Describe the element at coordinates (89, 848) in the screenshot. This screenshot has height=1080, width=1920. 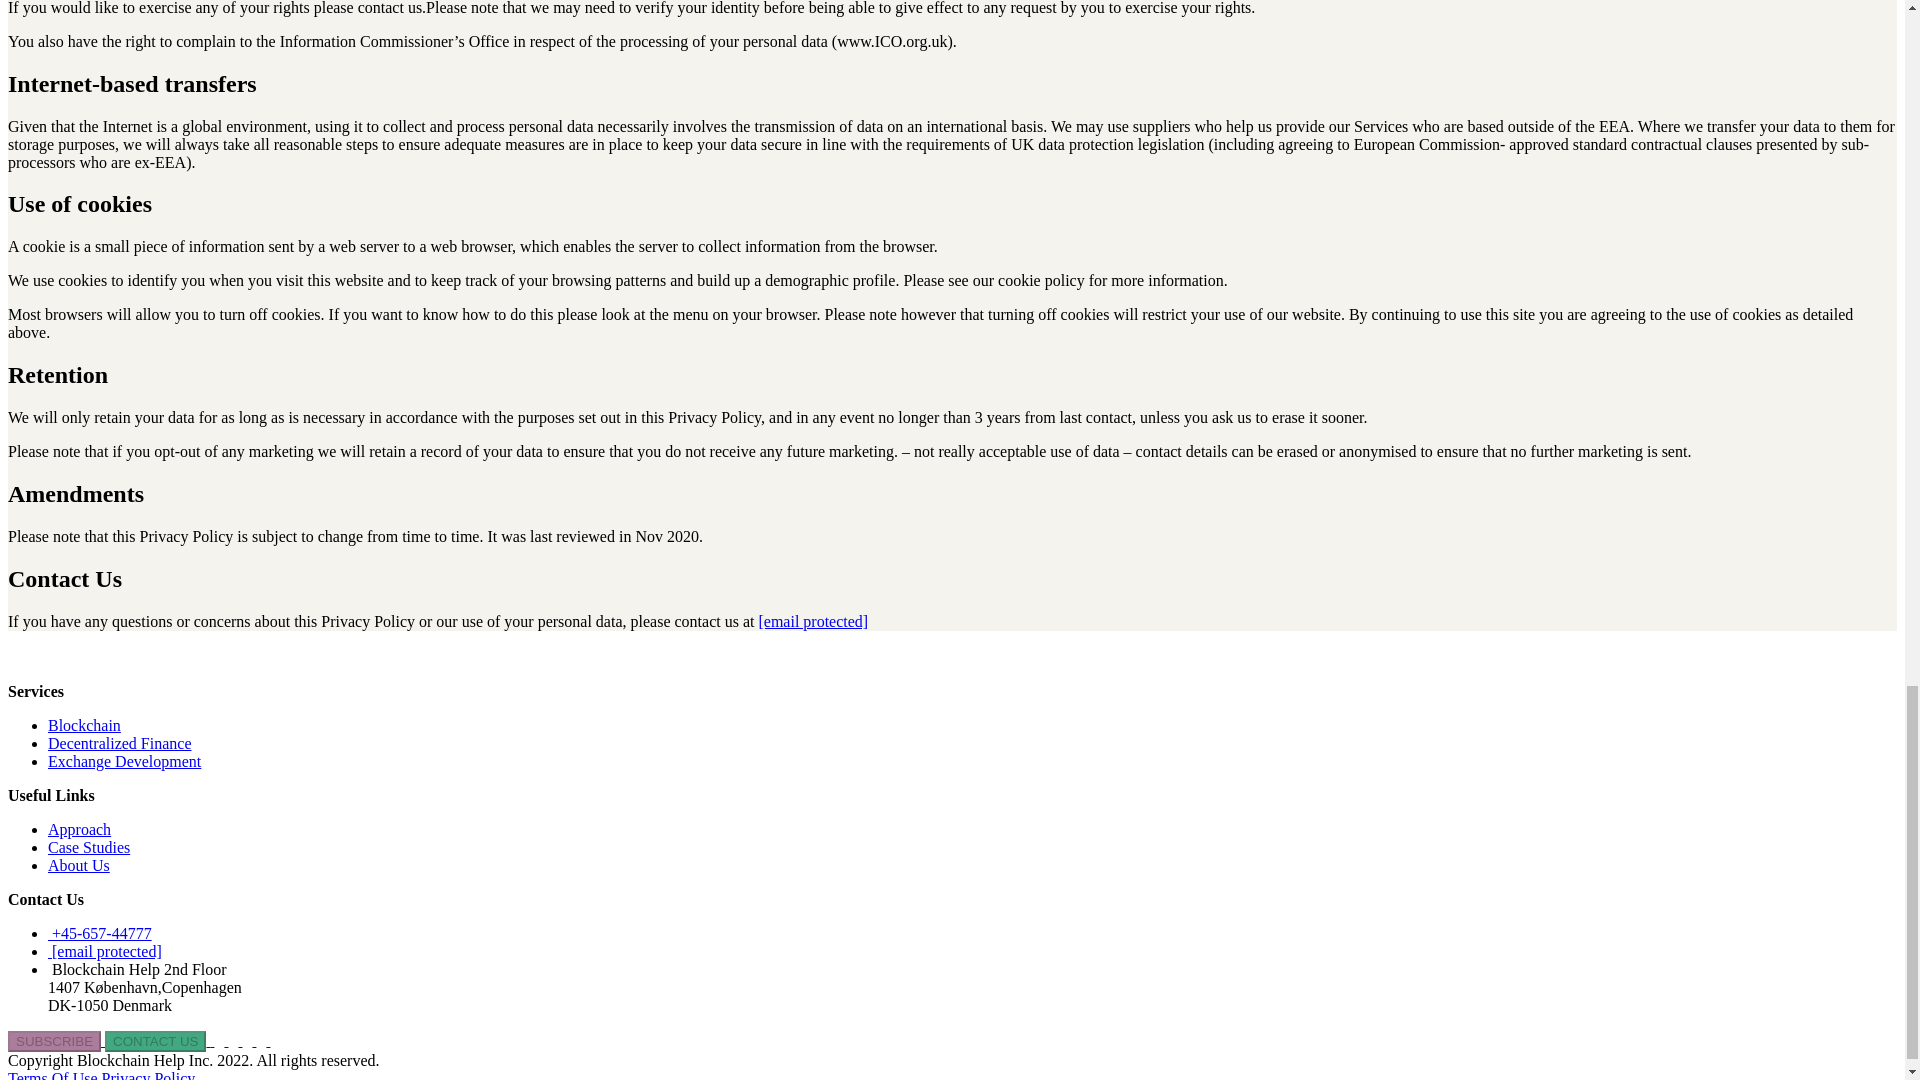
I see `Case Studies` at that location.